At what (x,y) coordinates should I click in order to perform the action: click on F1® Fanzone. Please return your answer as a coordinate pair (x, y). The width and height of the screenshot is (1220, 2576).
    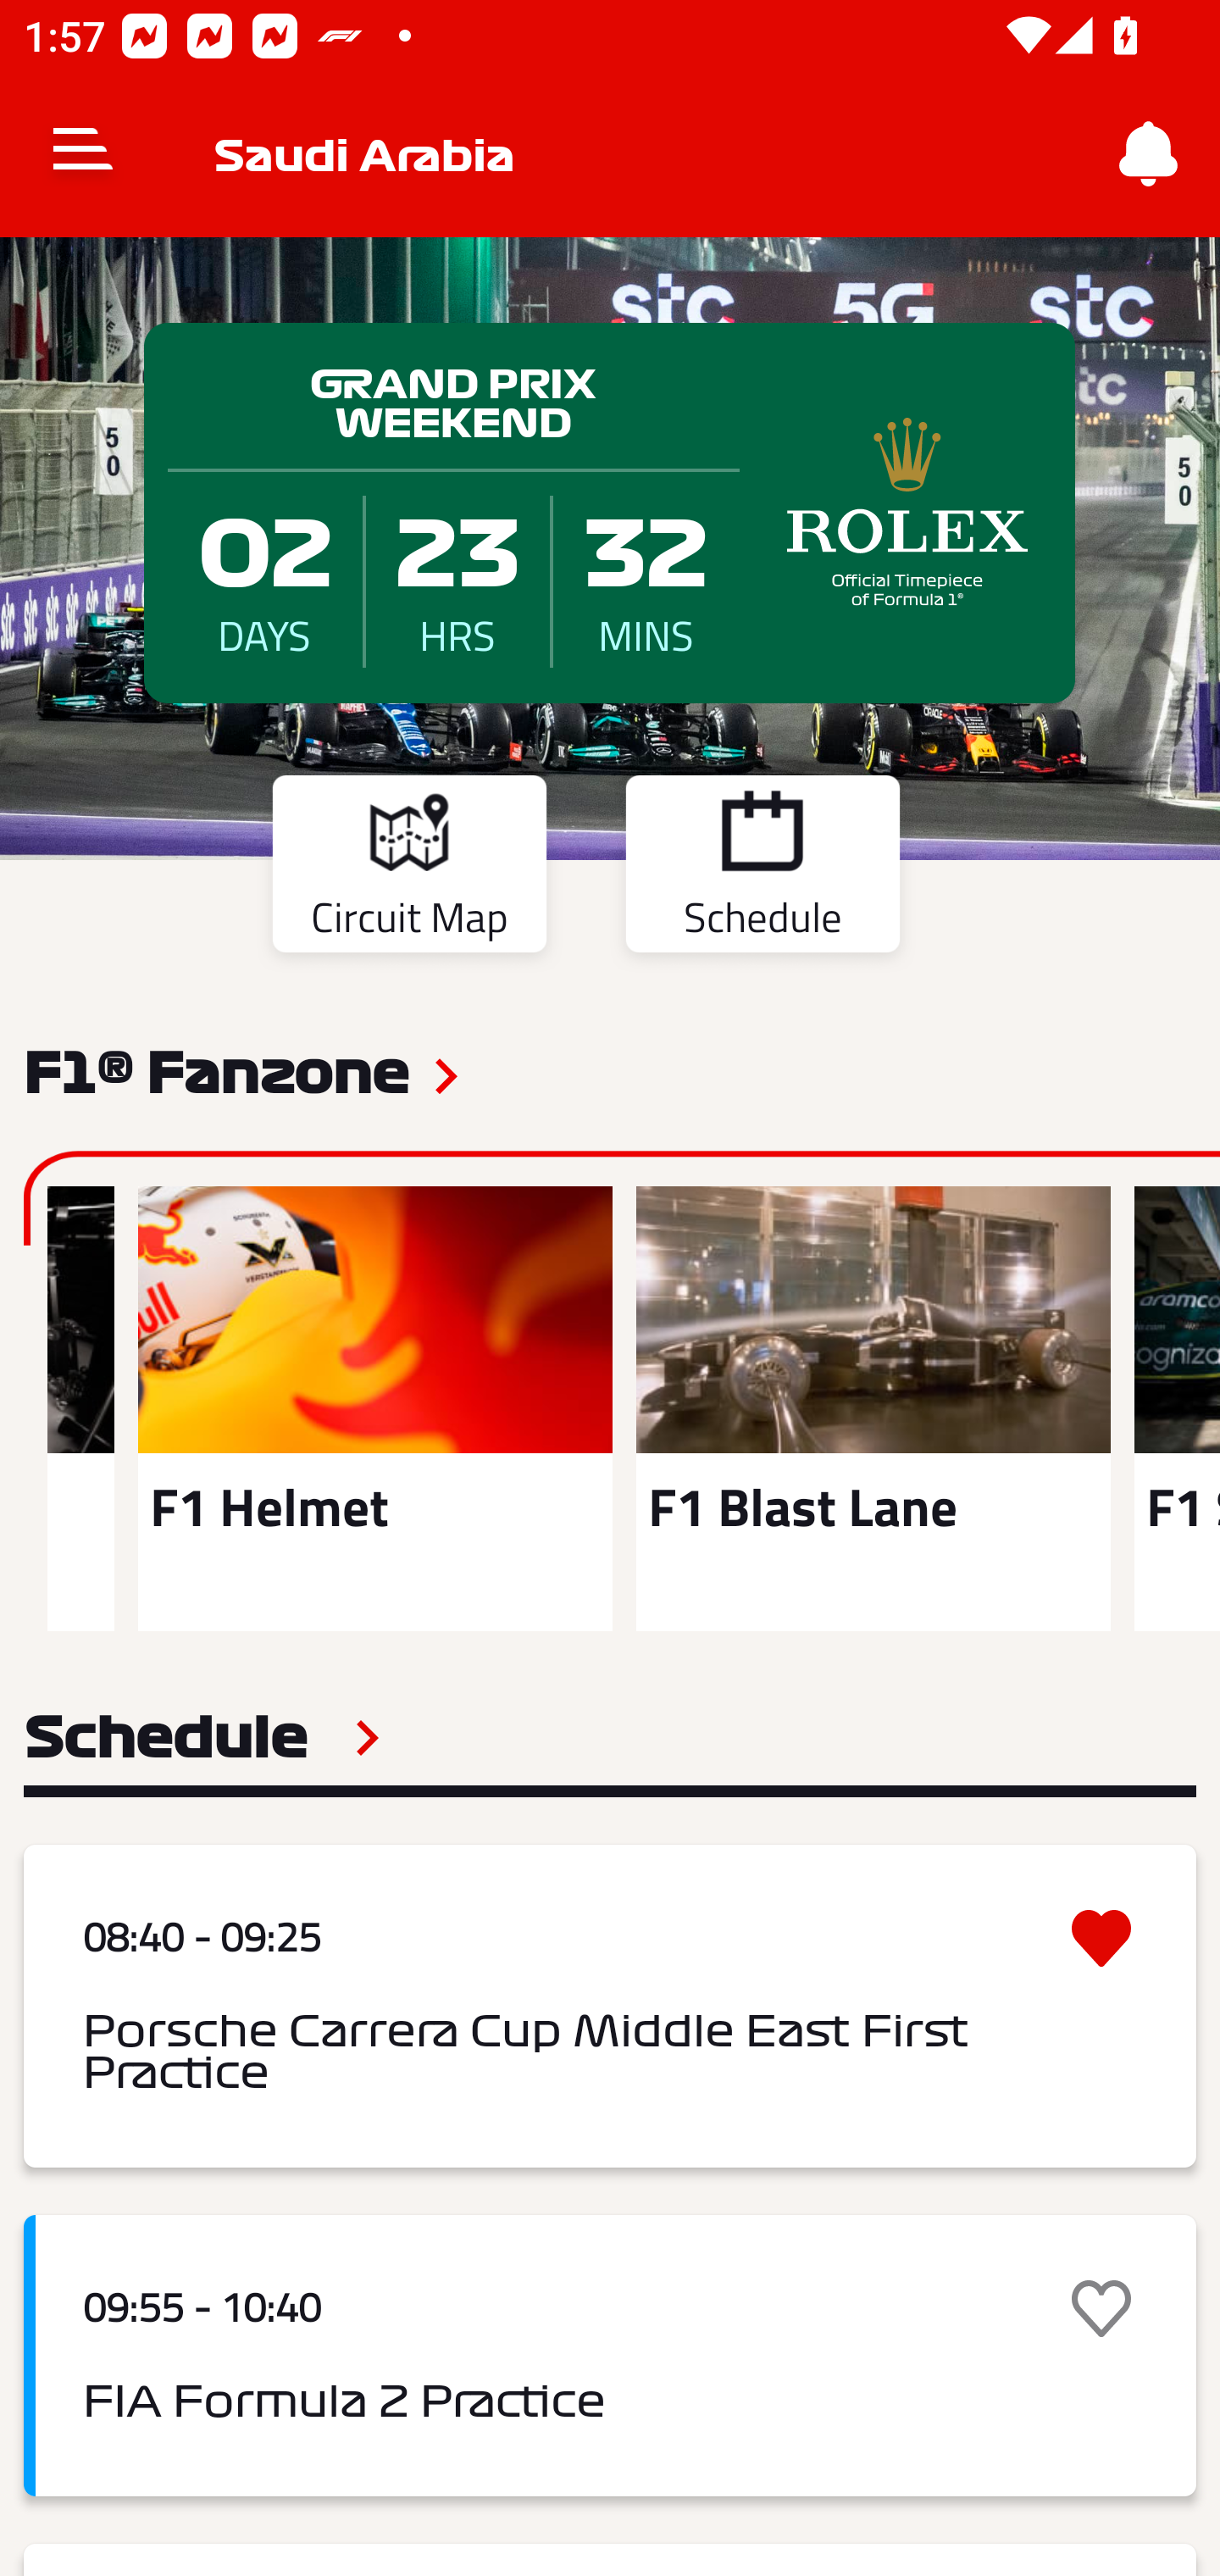
    Looking at the image, I should click on (216, 1070).